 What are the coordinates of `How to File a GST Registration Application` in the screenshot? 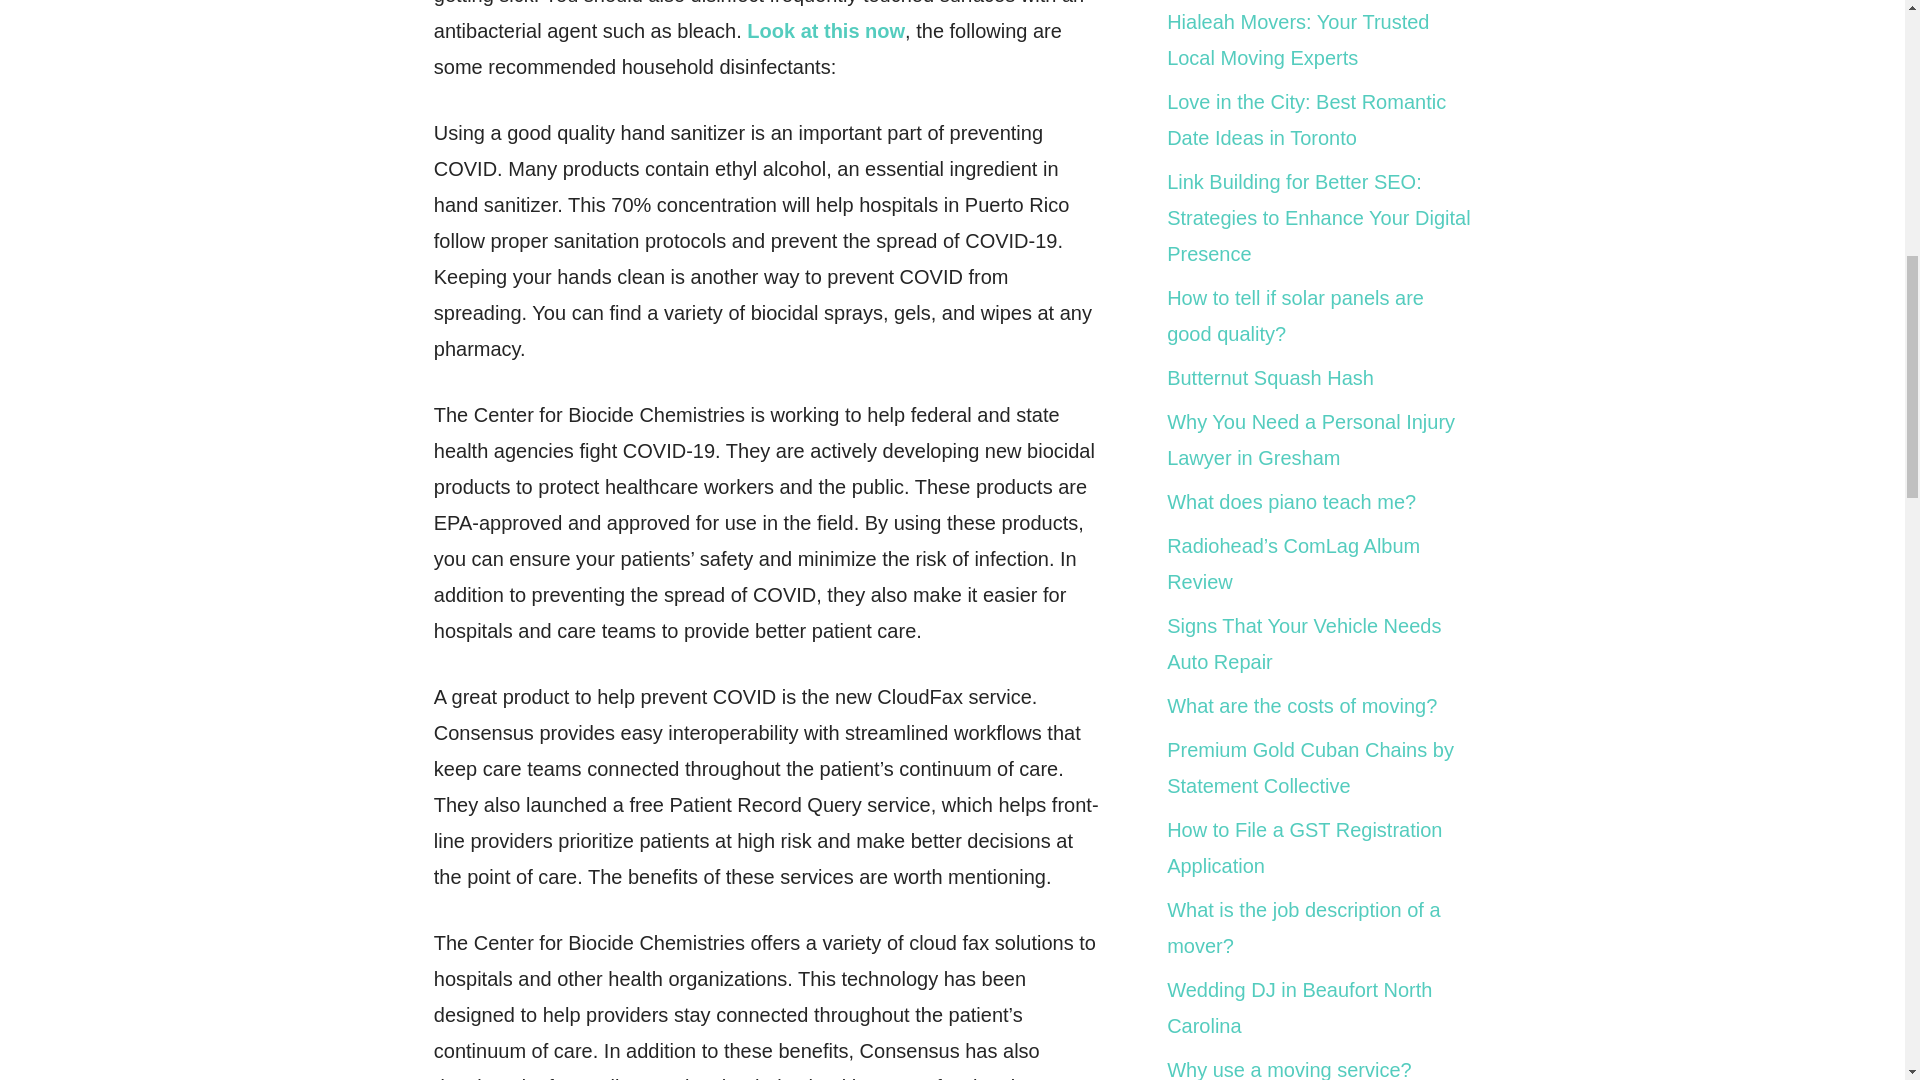 It's located at (1304, 847).